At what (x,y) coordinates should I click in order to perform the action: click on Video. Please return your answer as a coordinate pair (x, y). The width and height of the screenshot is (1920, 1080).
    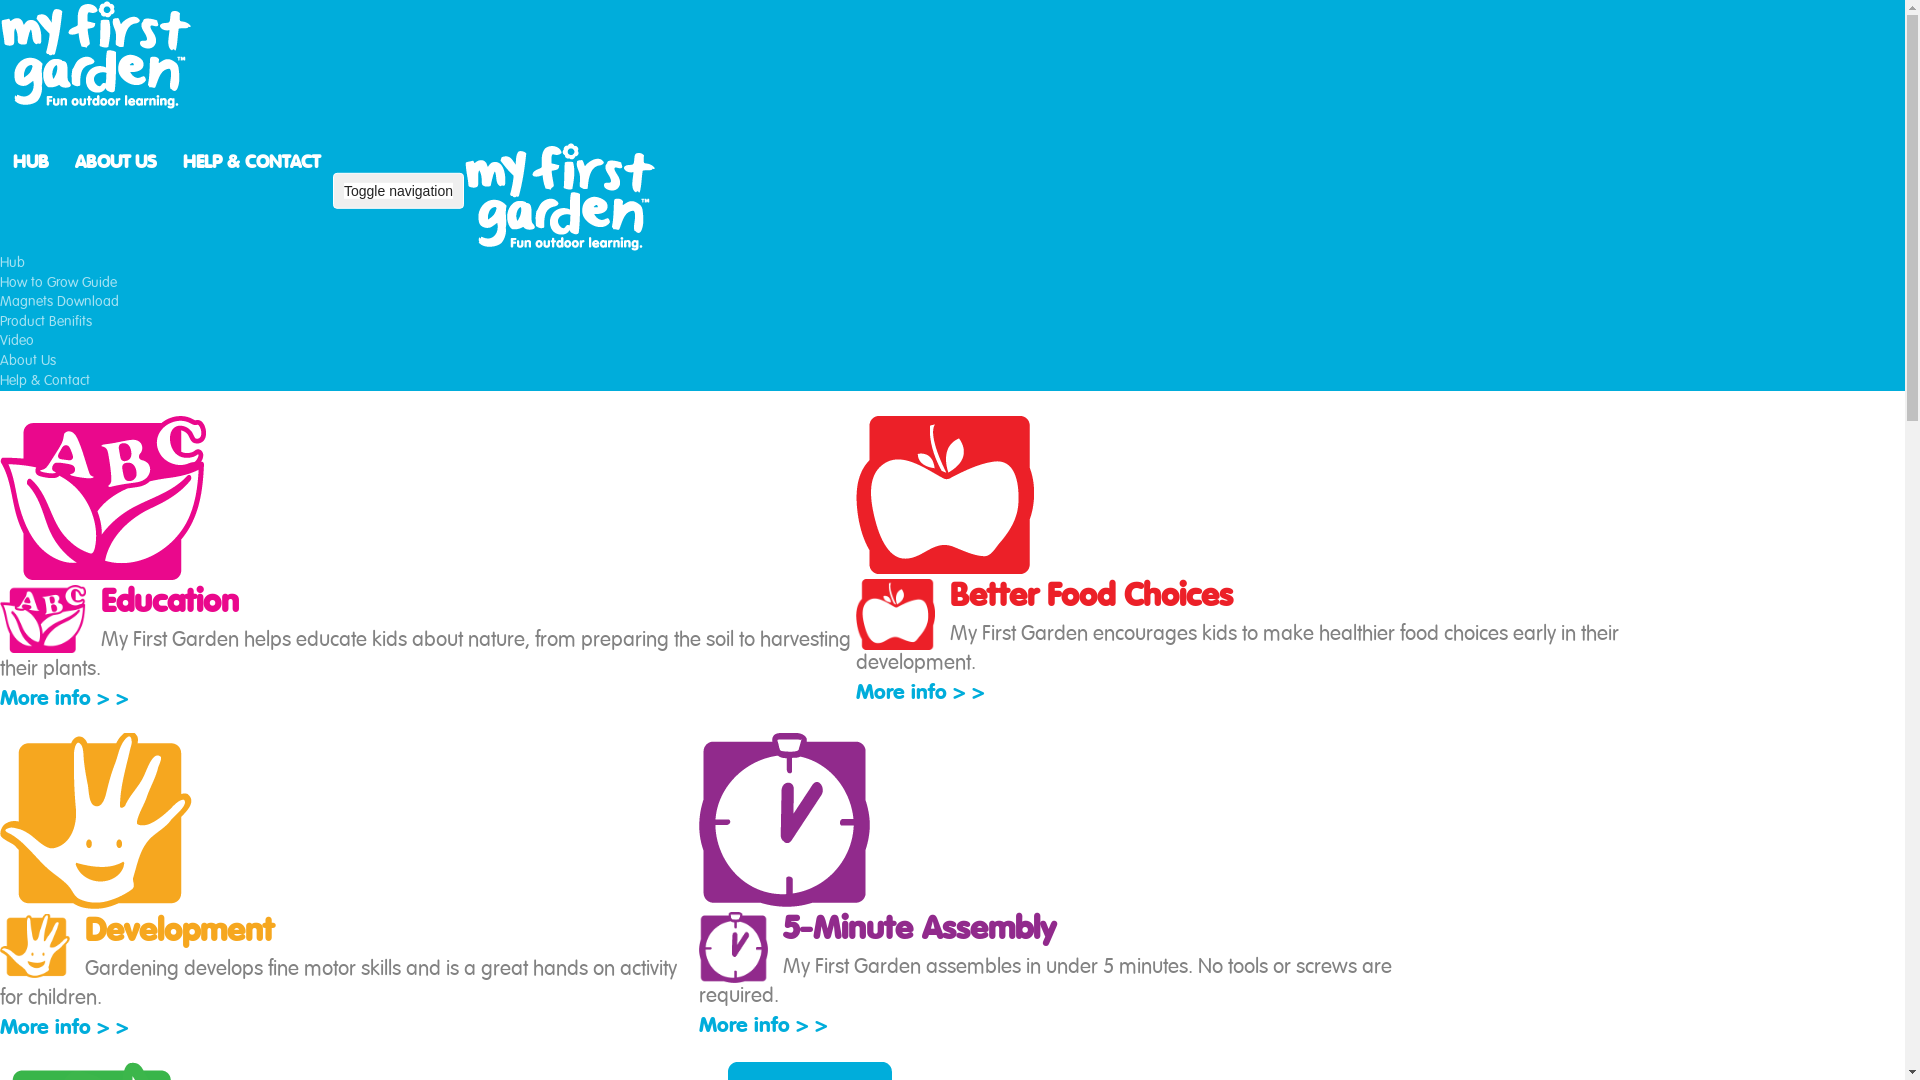
    Looking at the image, I should click on (17, 341).